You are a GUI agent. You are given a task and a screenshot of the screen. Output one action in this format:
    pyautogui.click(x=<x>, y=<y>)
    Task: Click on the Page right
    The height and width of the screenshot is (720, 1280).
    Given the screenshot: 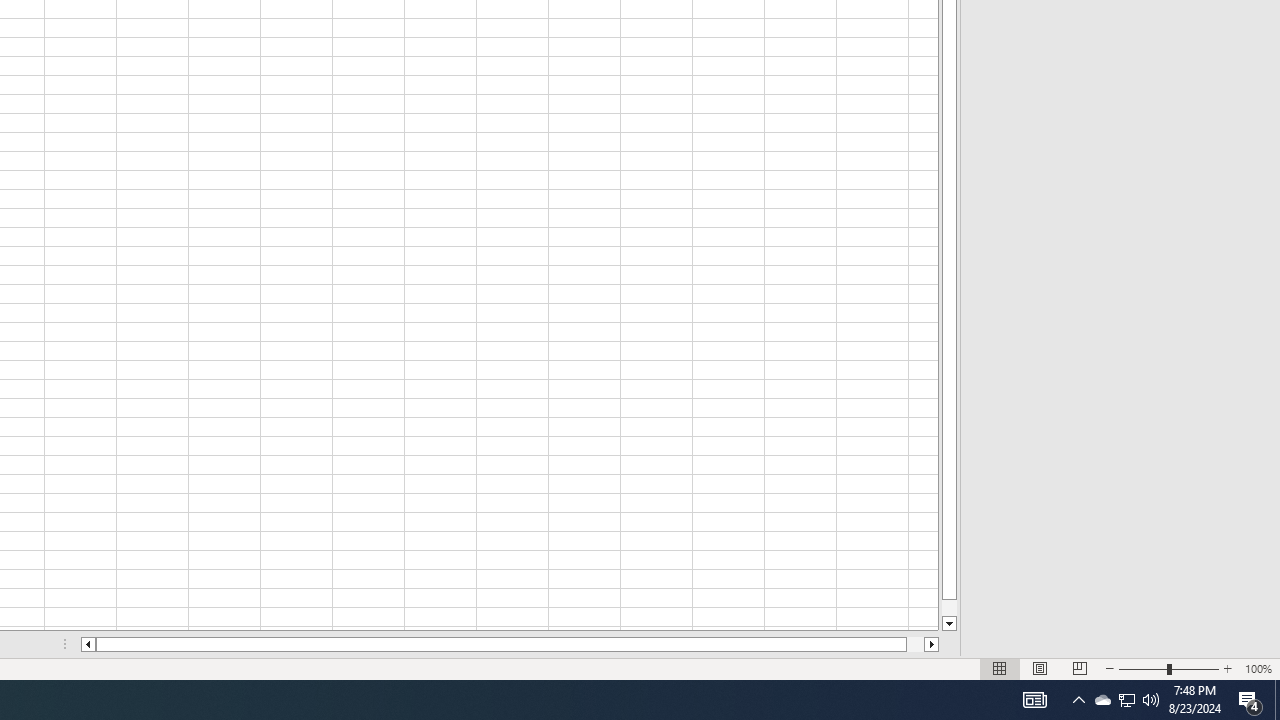 What is the action you would take?
    pyautogui.click(x=916, y=644)
    